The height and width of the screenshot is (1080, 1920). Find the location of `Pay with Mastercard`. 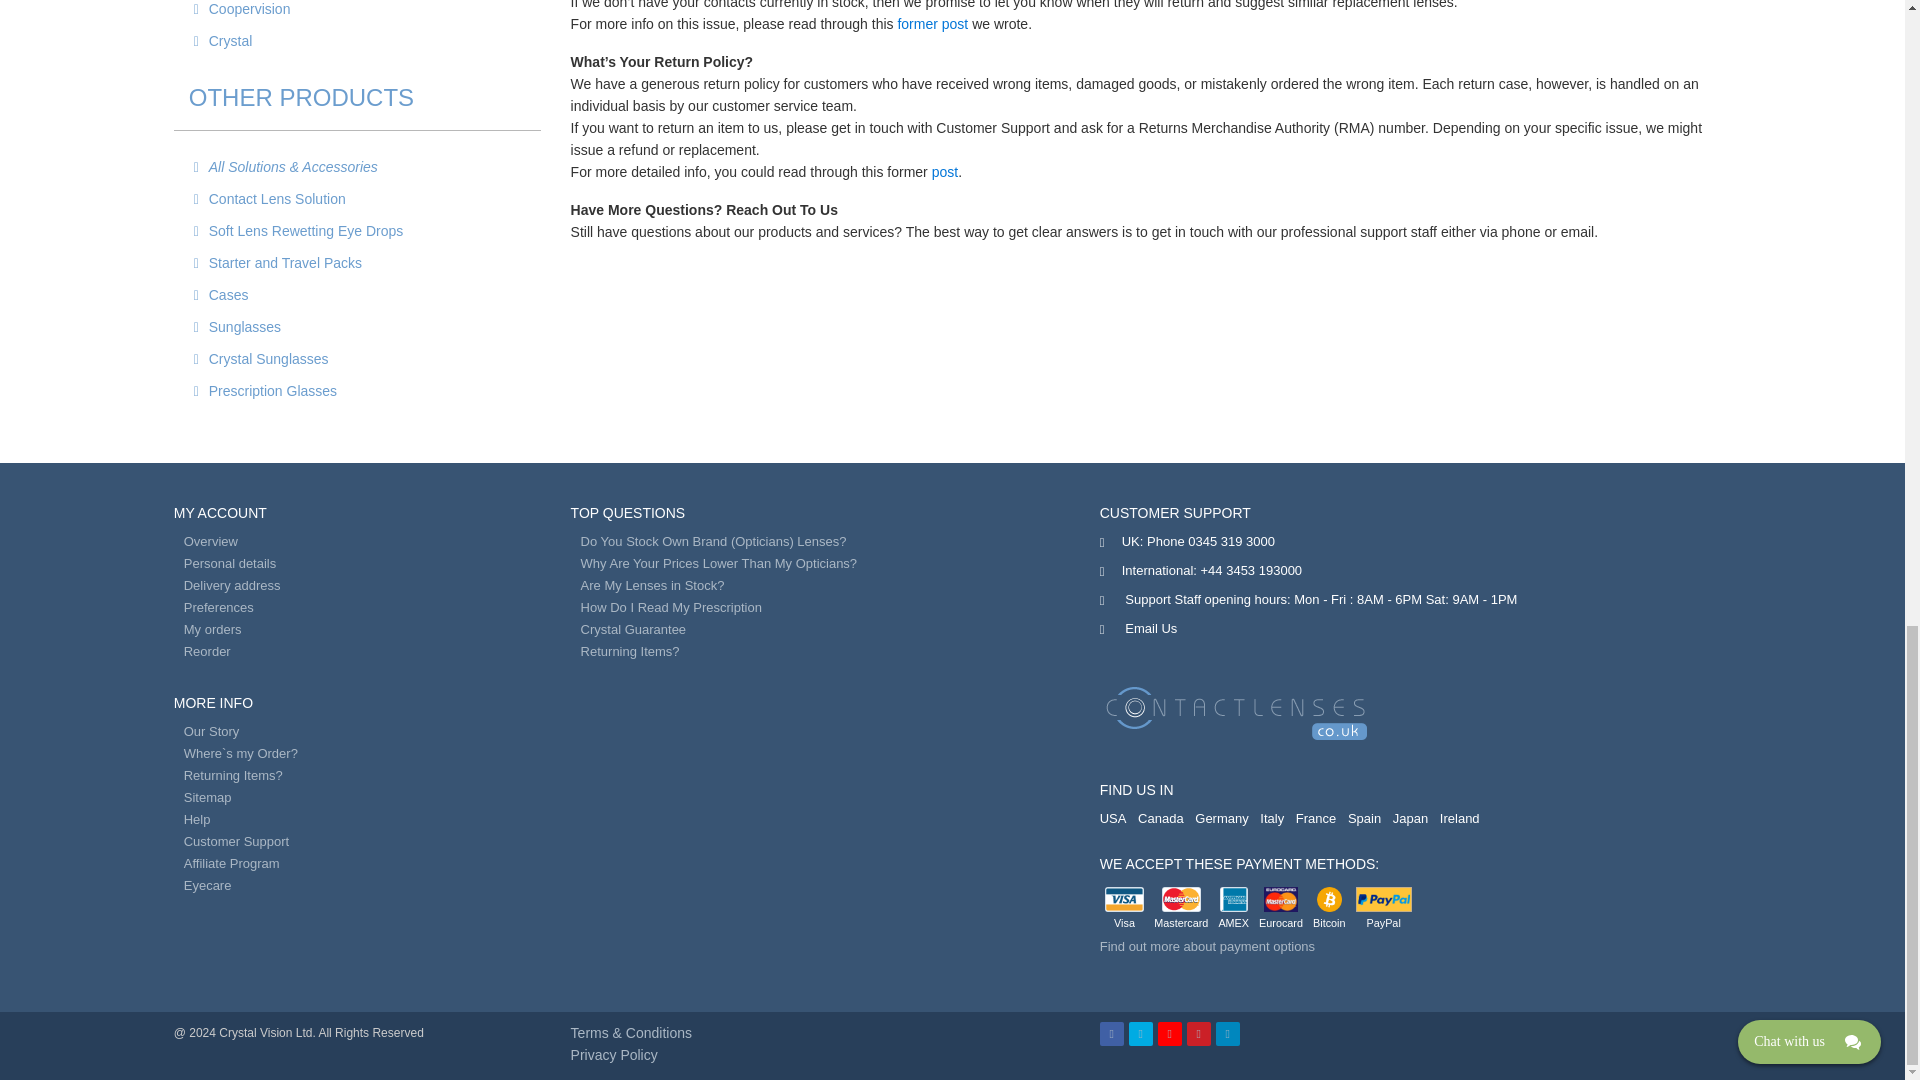

Pay with Mastercard is located at coordinates (1181, 898).